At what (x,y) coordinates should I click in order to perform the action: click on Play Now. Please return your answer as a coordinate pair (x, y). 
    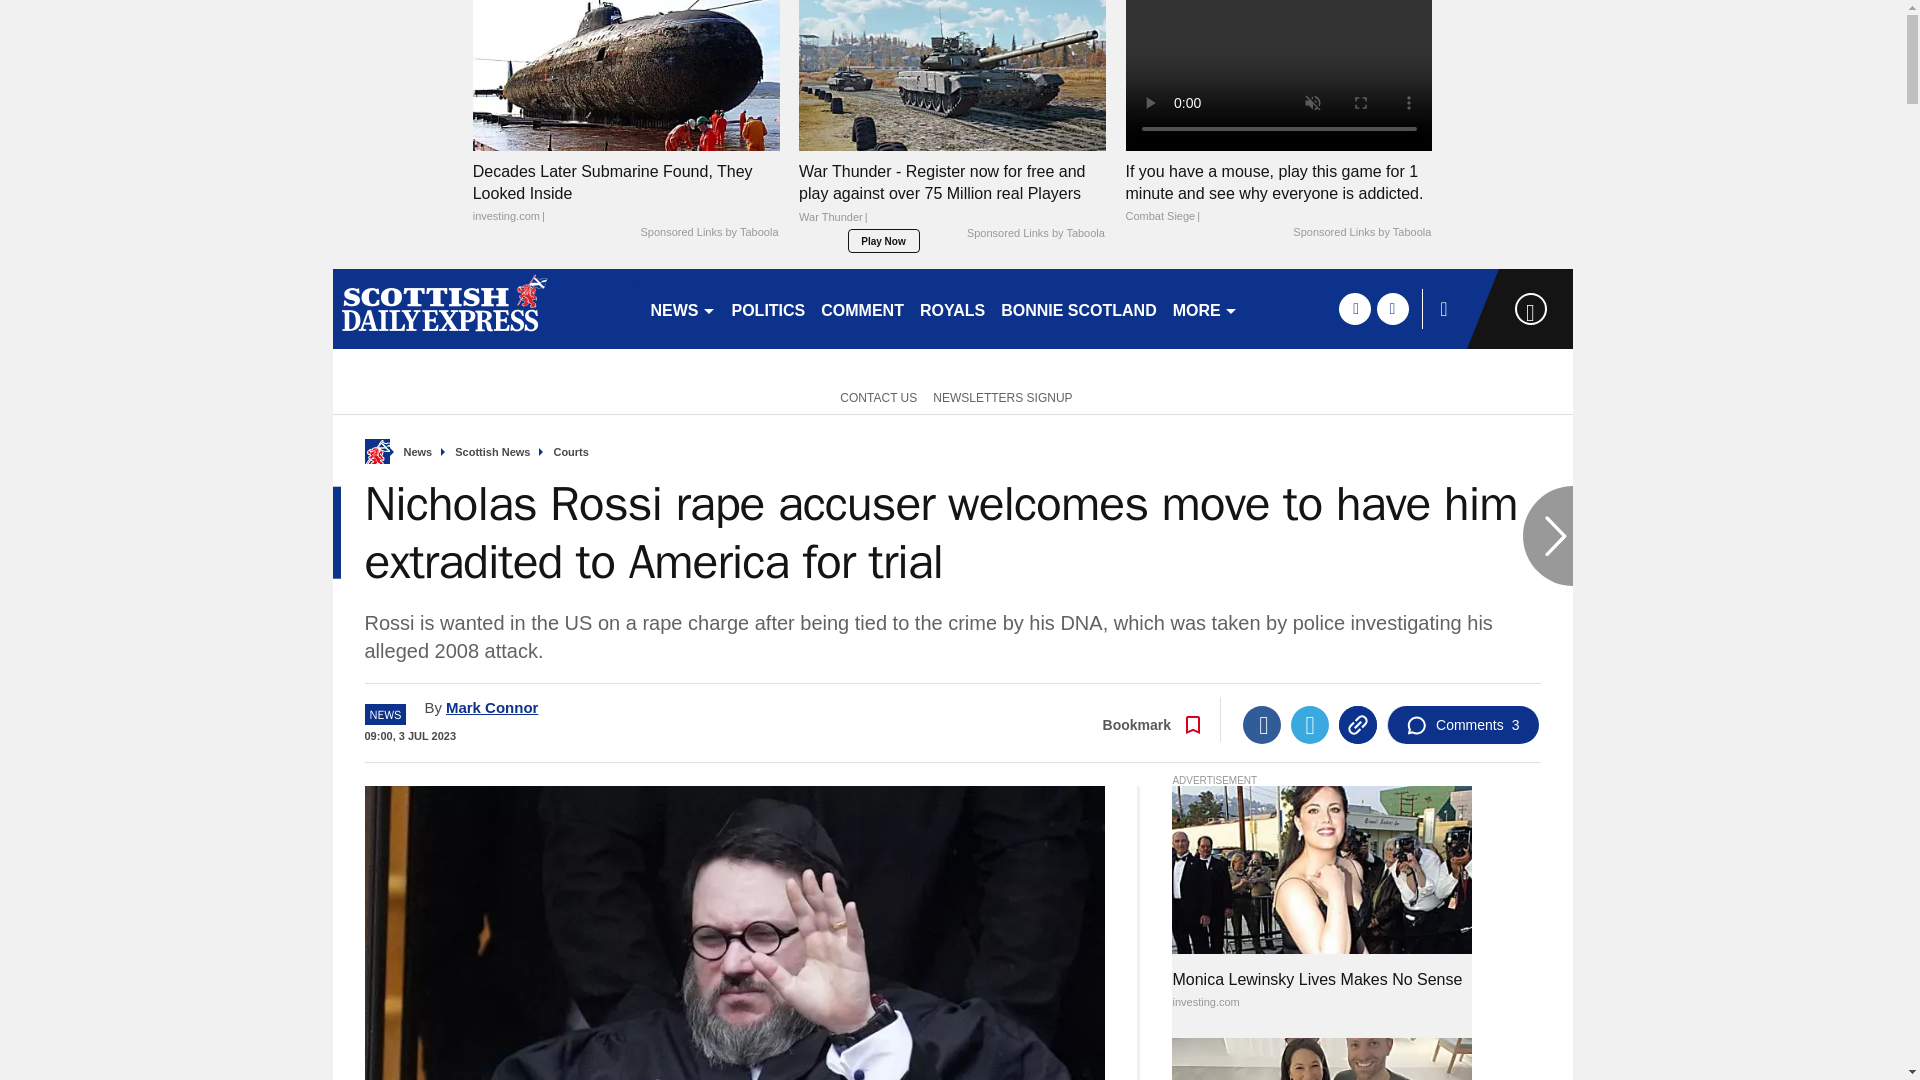
    Looking at the image, I should click on (884, 240).